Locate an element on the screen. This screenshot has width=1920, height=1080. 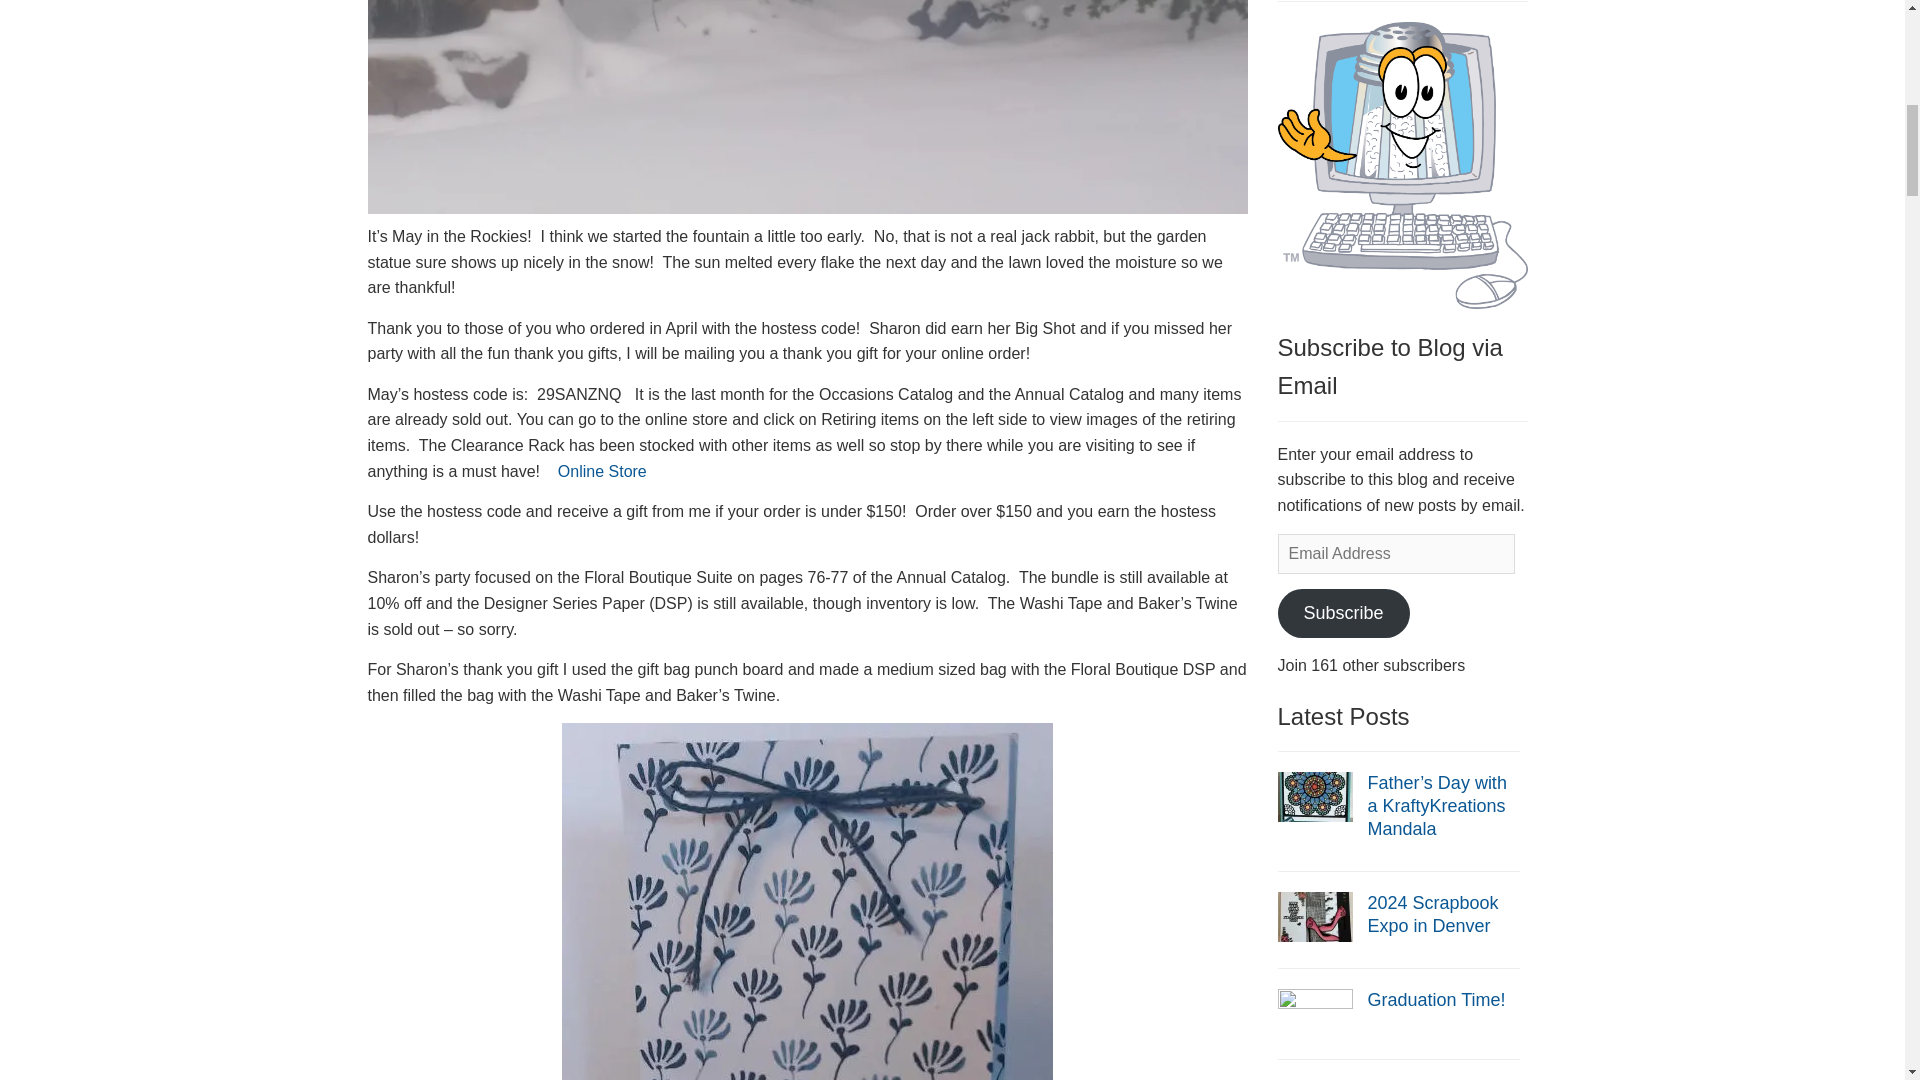
Permanent Link to Graduation Time! is located at coordinates (1316, 1012).